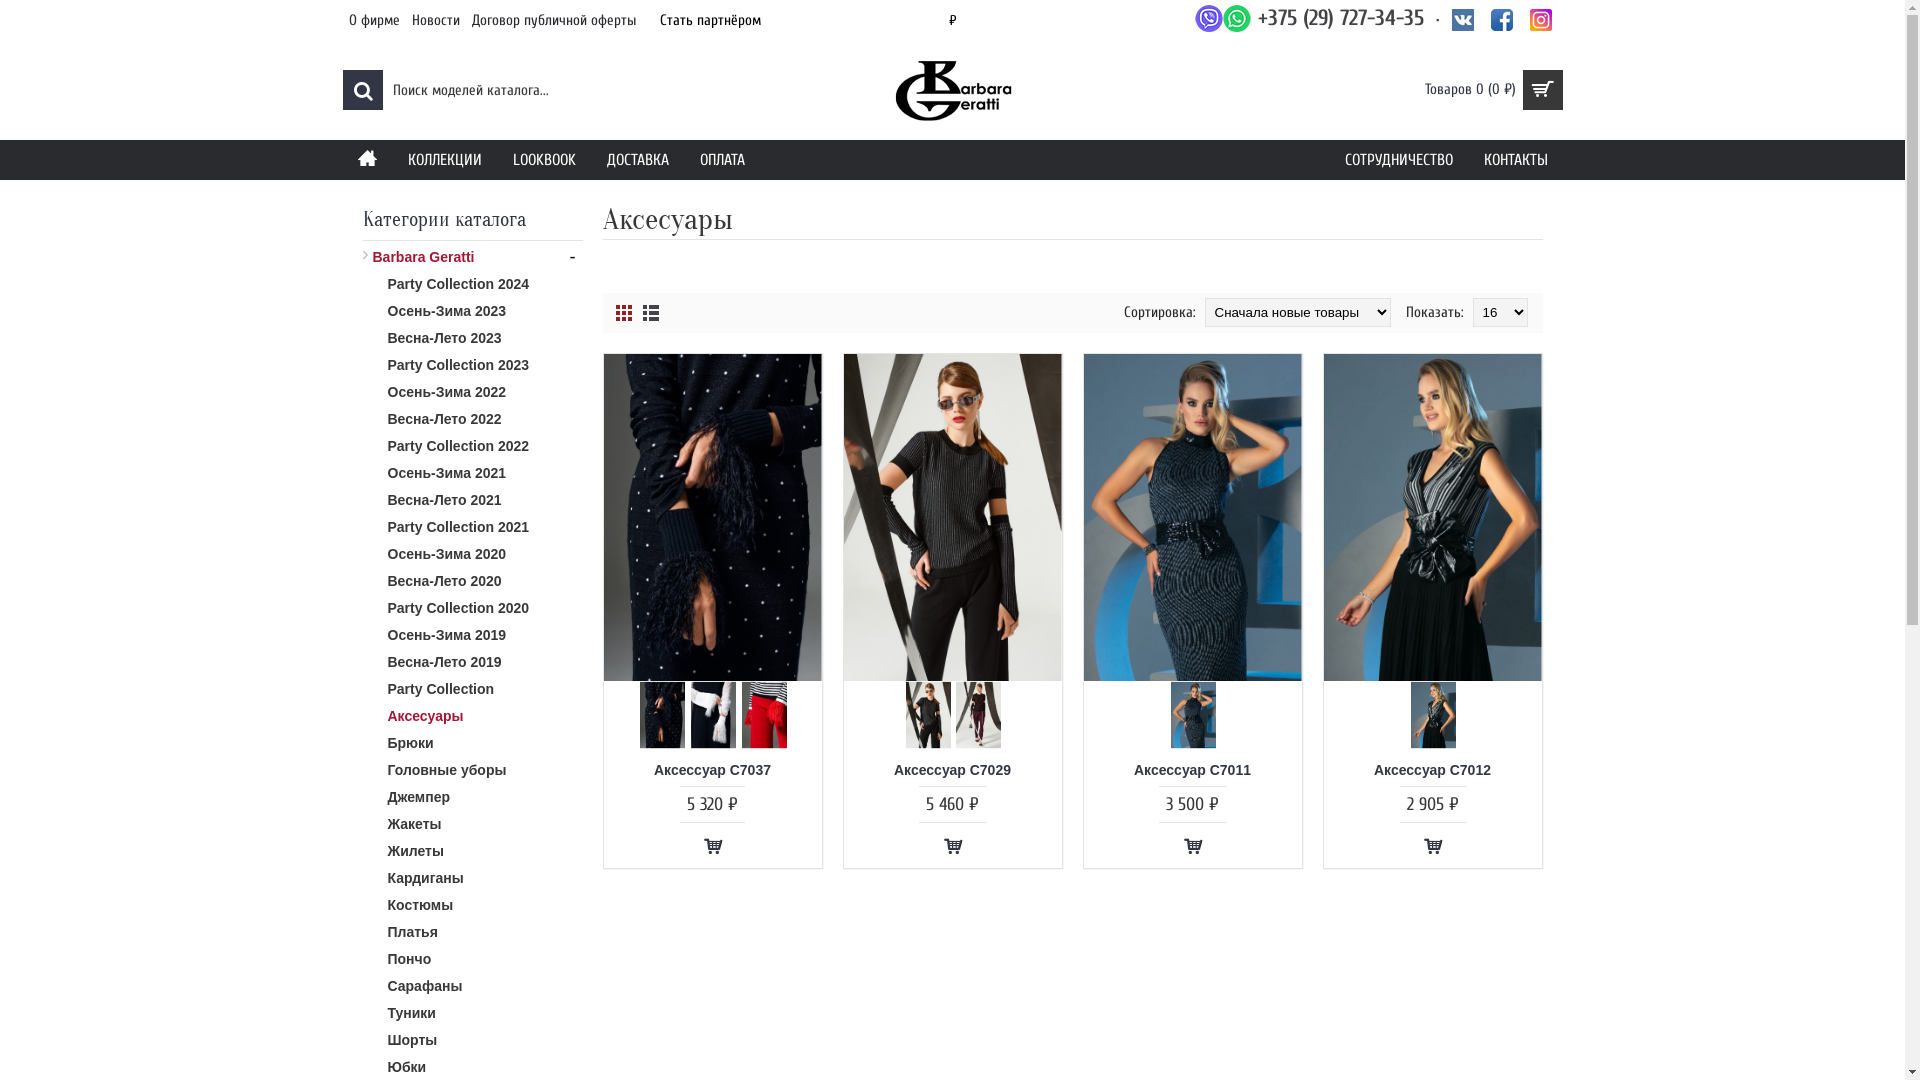 This screenshot has width=1920, height=1080. What do you see at coordinates (472, 362) in the screenshot?
I see `Party Collection 2023` at bounding box center [472, 362].